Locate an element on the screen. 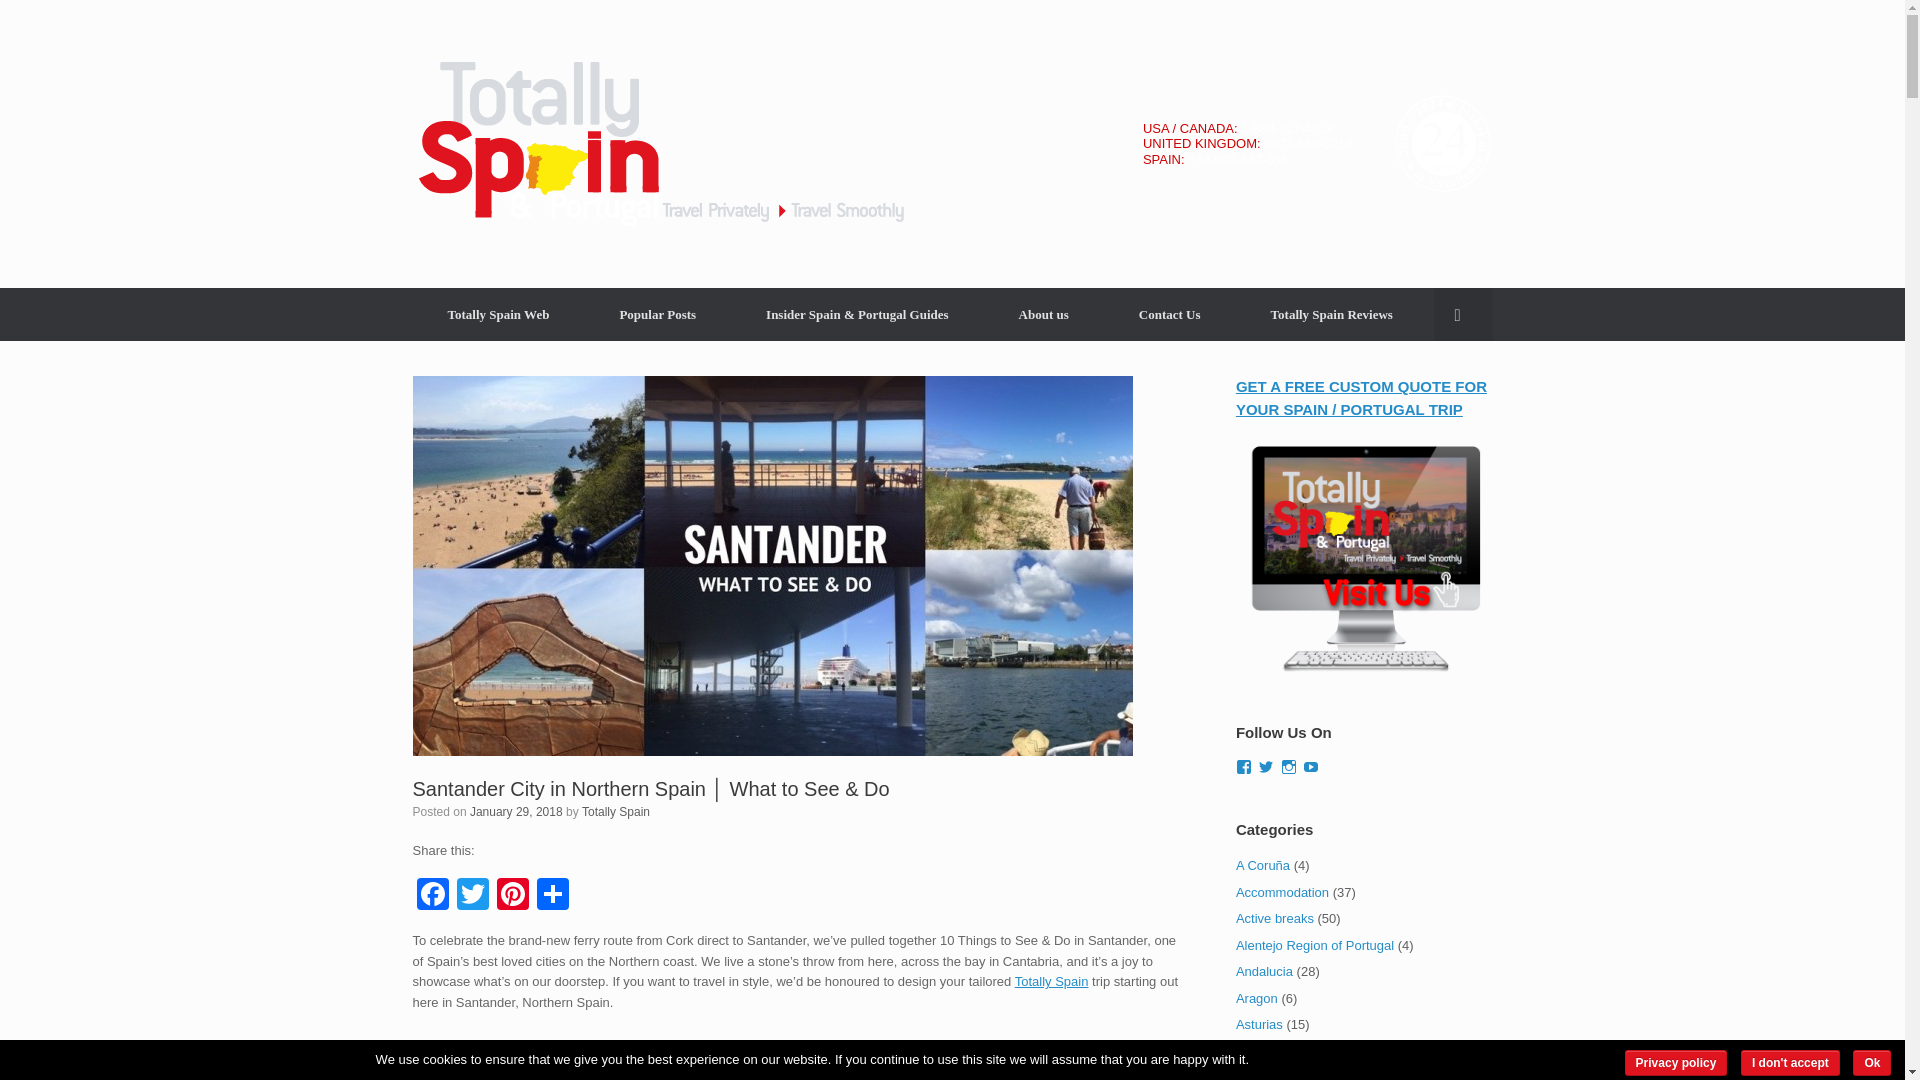  Totally Spain Web is located at coordinates (498, 314).